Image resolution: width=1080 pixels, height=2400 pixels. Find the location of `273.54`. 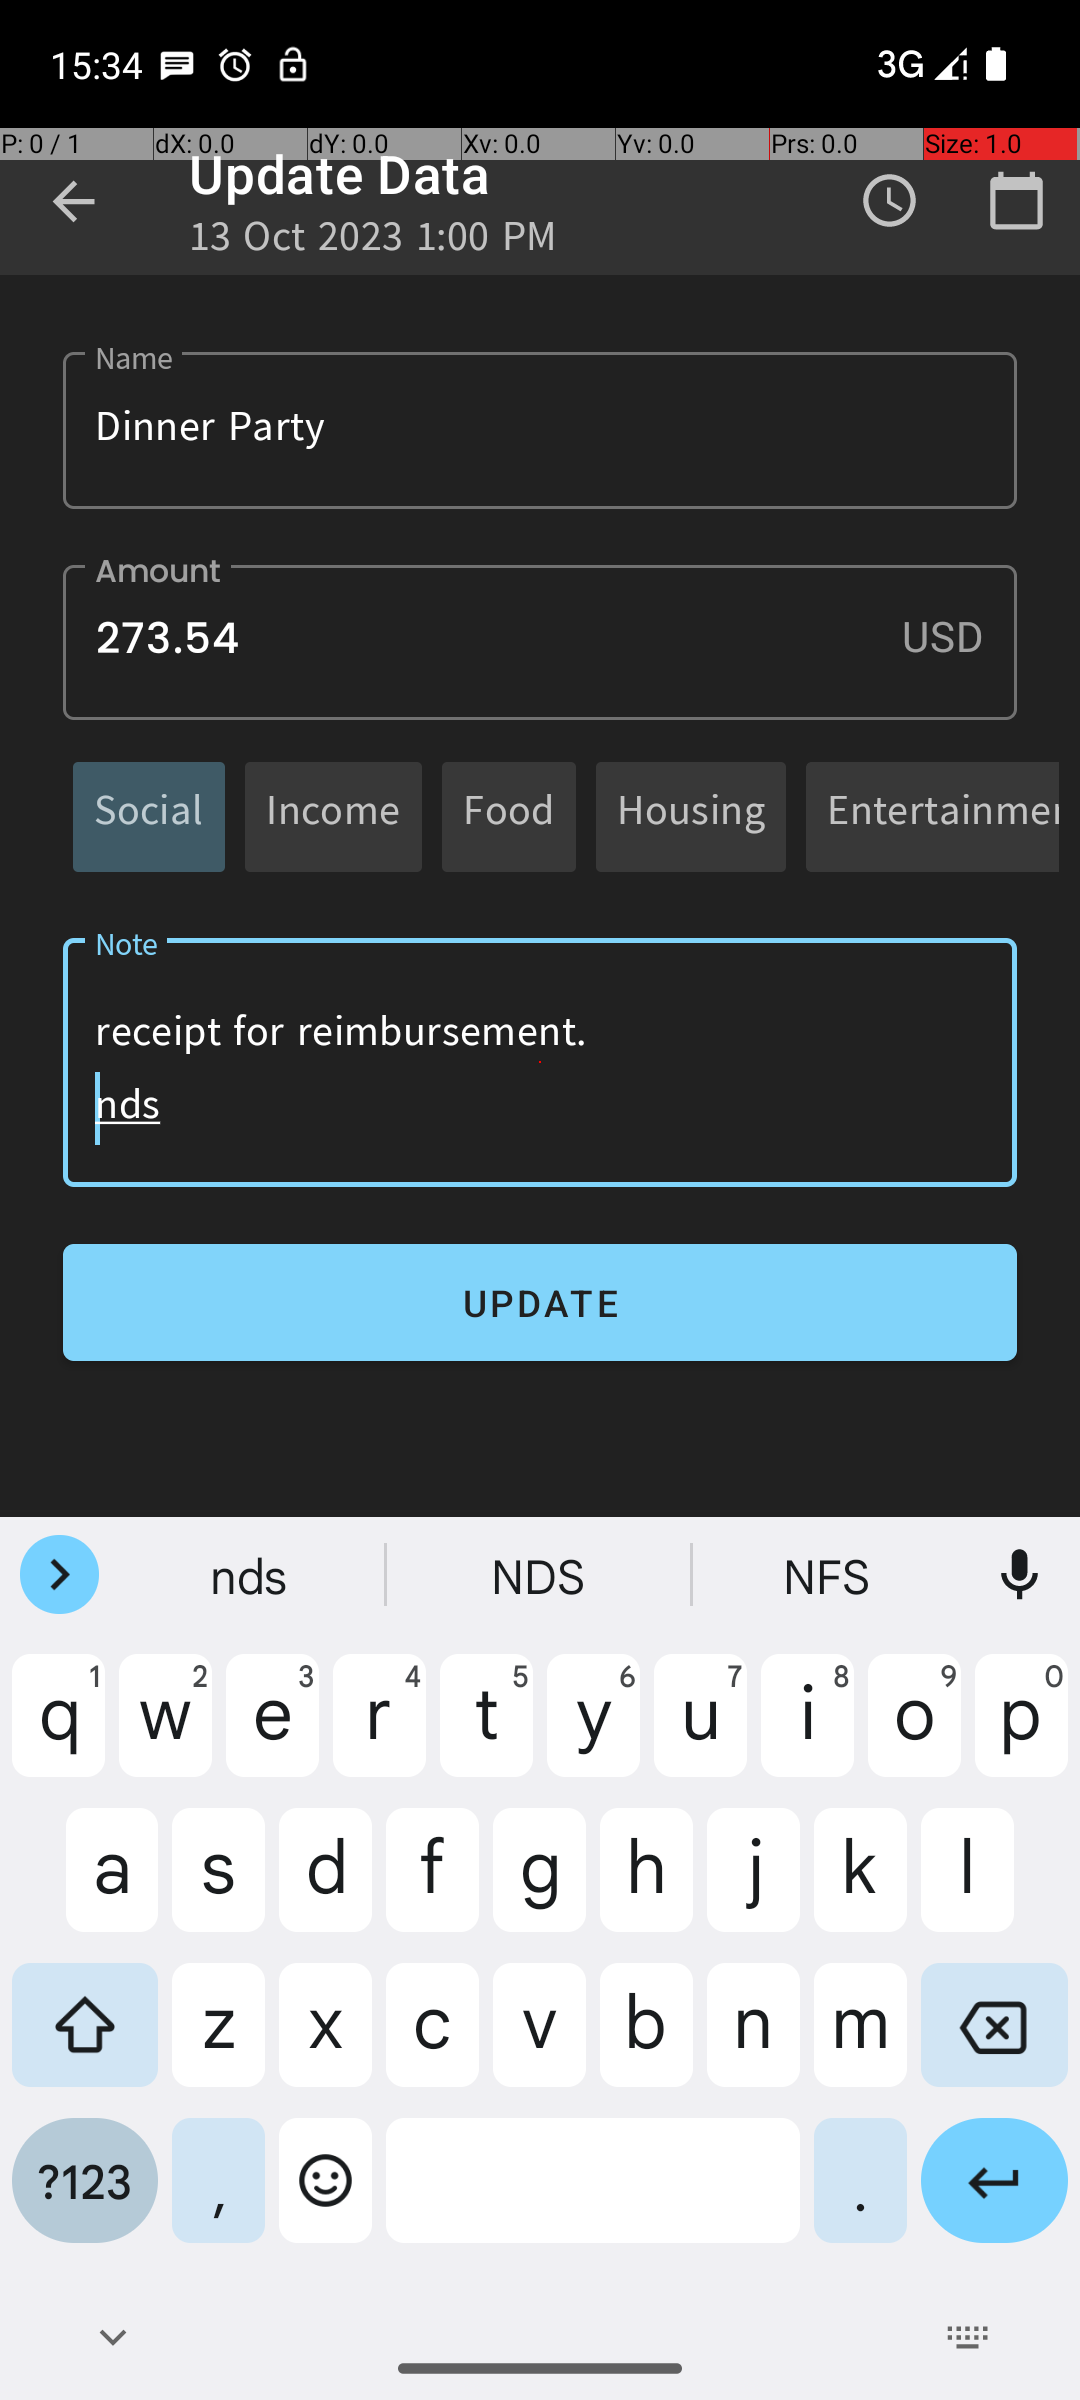

273.54 is located at coordinates (540, 642).